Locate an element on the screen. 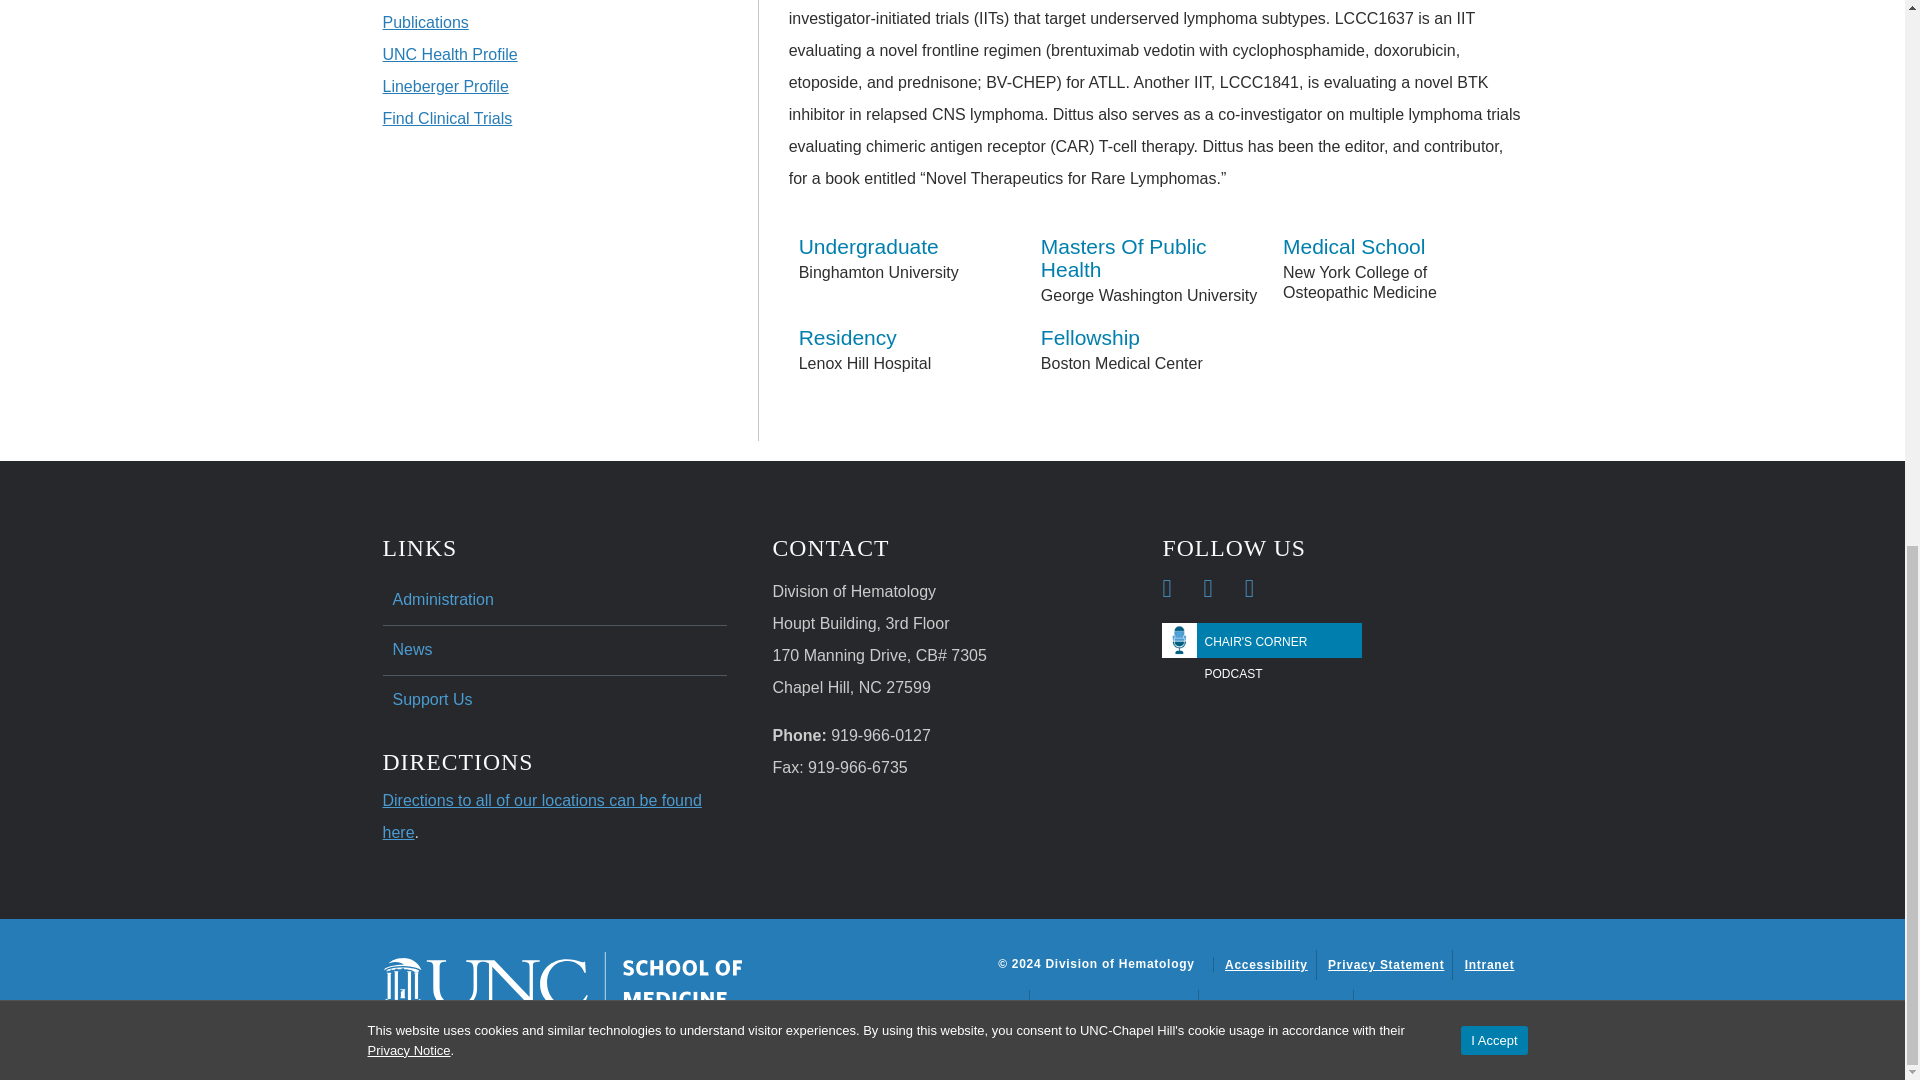 This screenshot has height=1080, width=1920. News is located at coordinates (554, 651).